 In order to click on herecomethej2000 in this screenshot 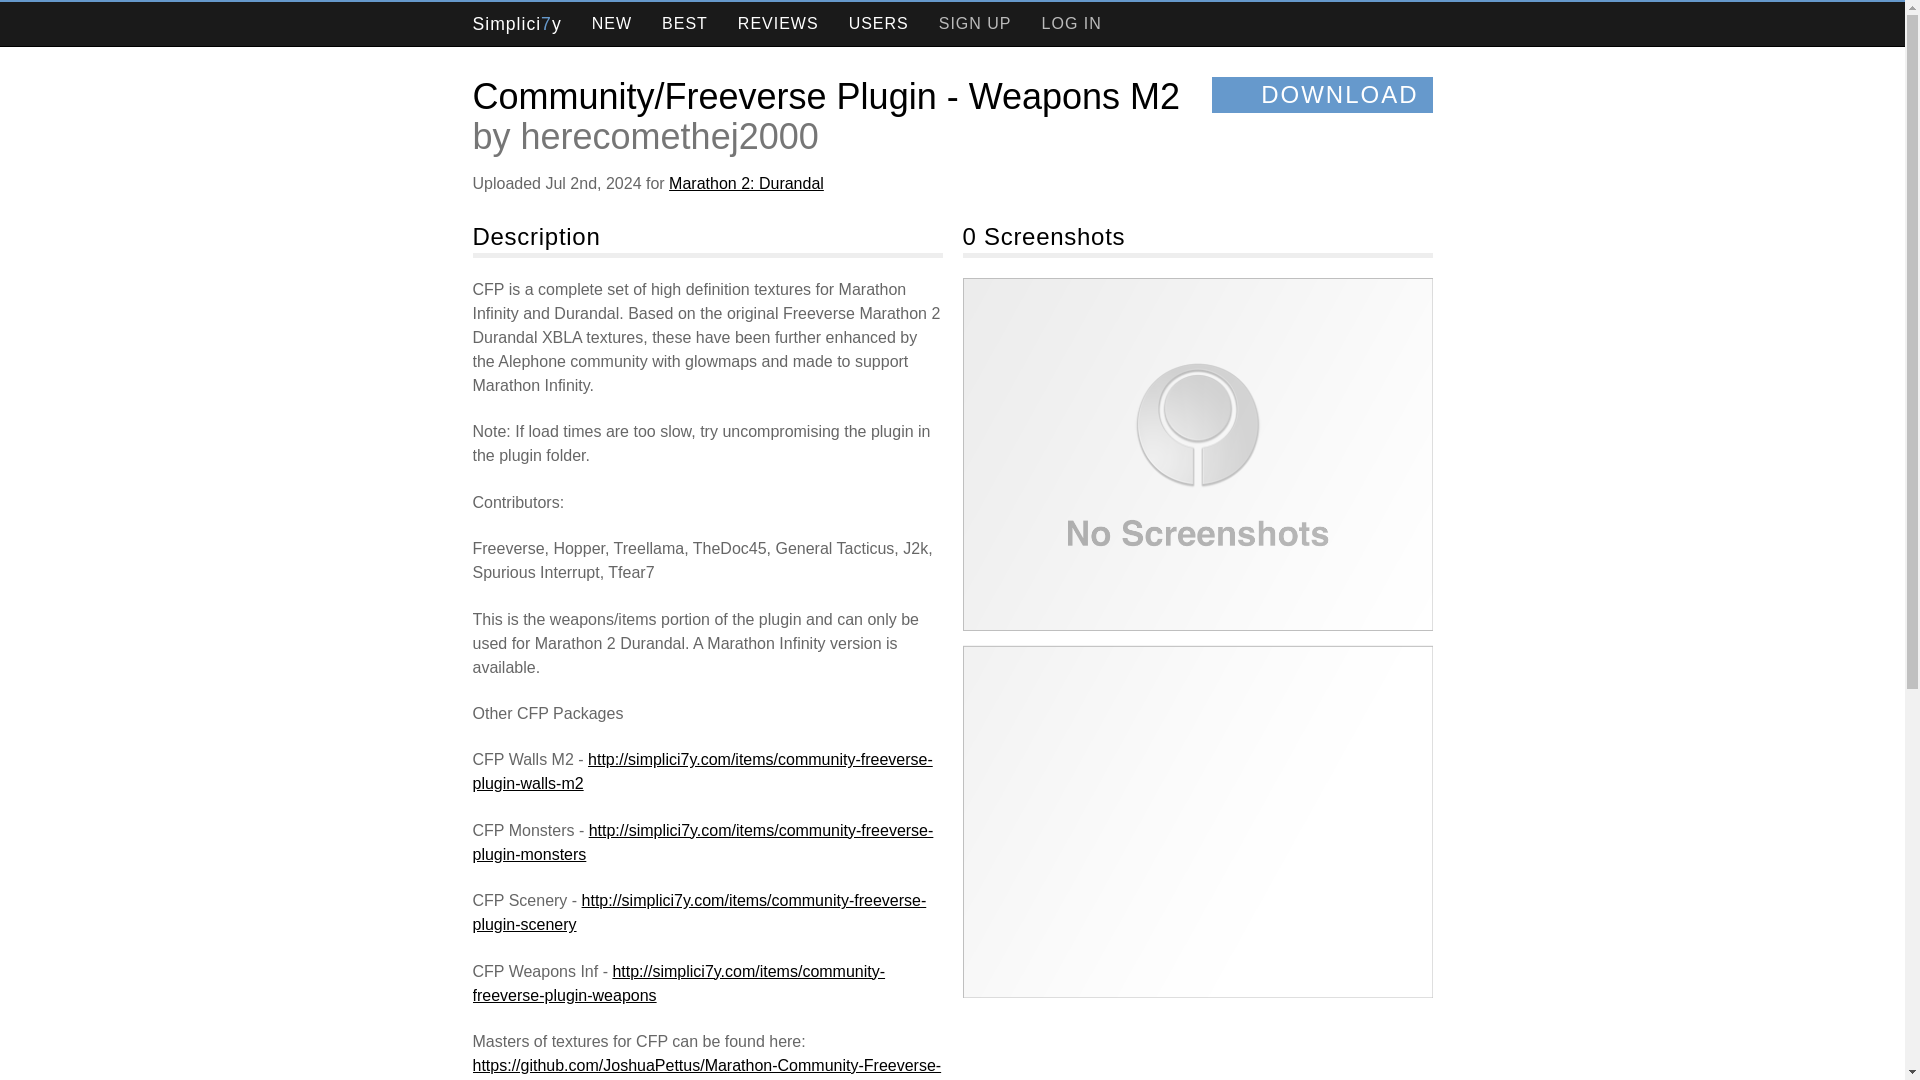, I will do `click(670, 136)`.